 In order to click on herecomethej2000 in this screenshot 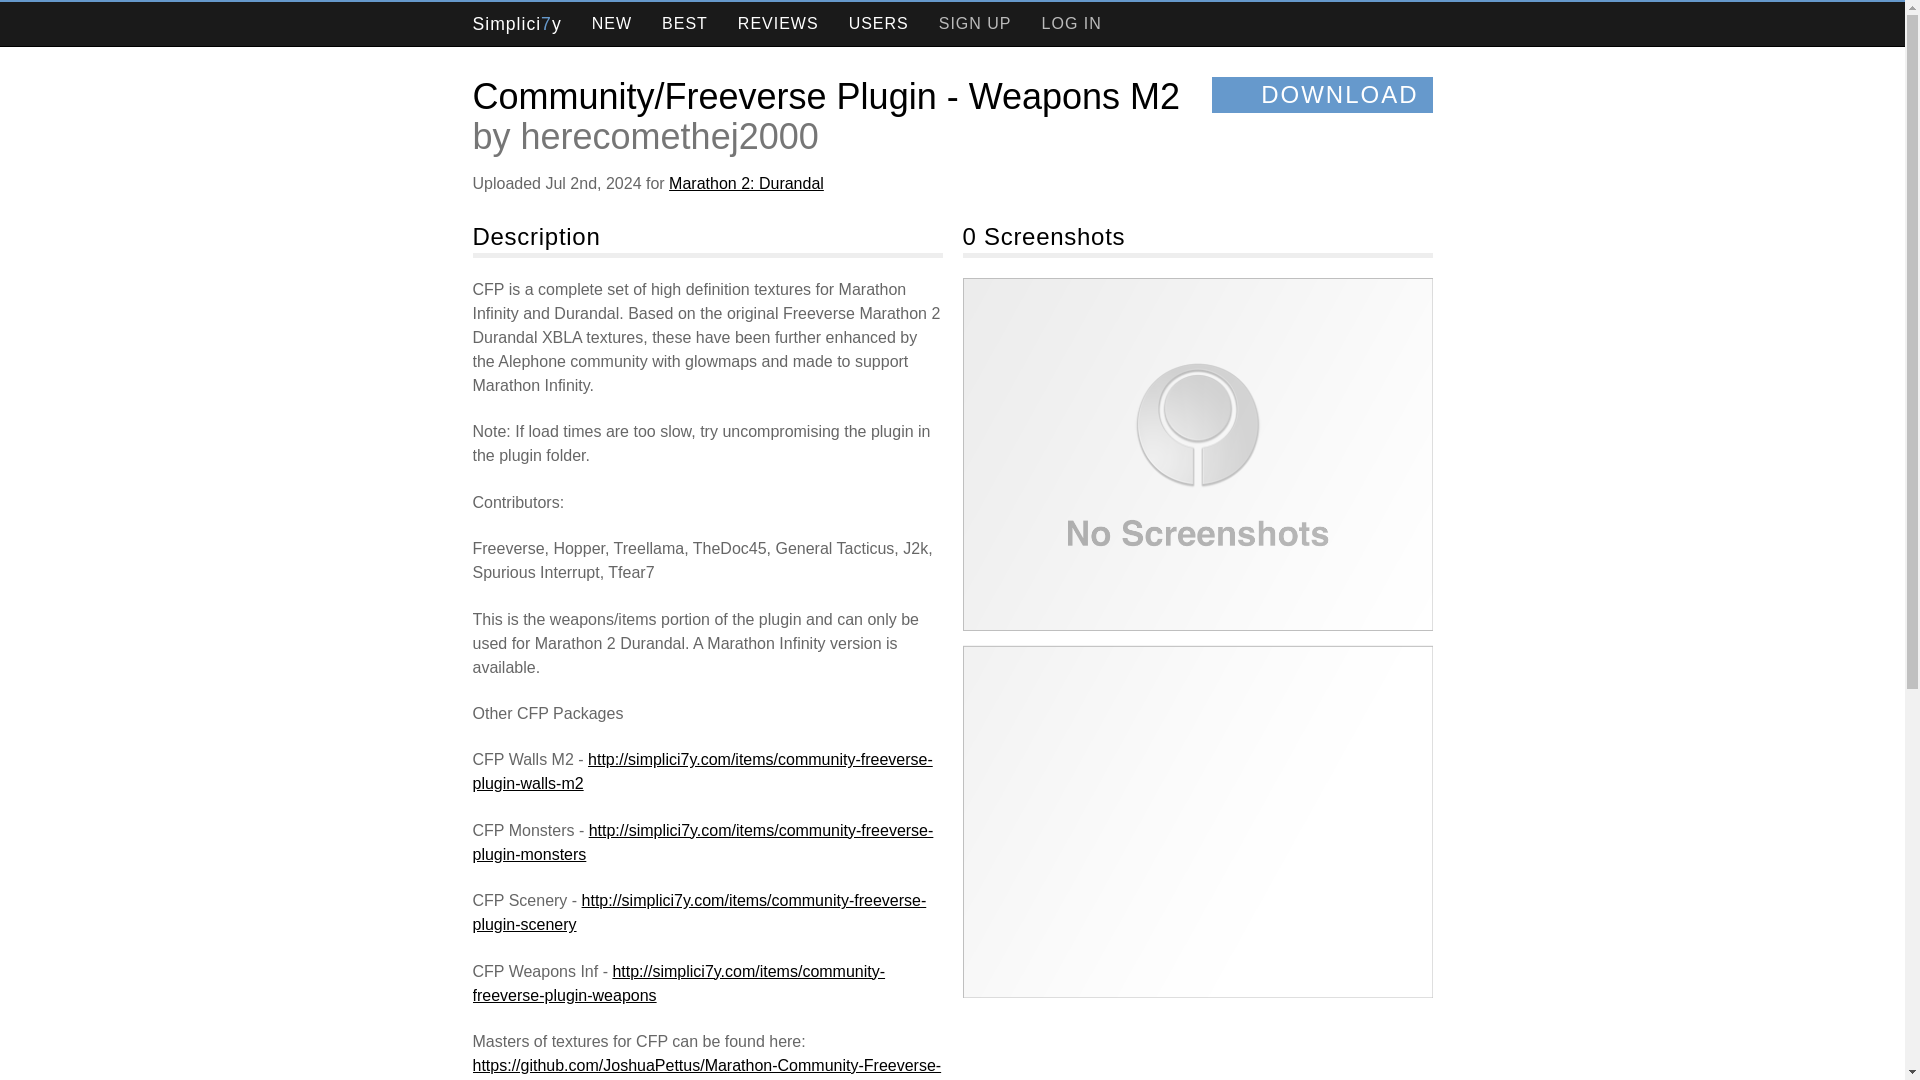, I will do `click(670, 136)`.